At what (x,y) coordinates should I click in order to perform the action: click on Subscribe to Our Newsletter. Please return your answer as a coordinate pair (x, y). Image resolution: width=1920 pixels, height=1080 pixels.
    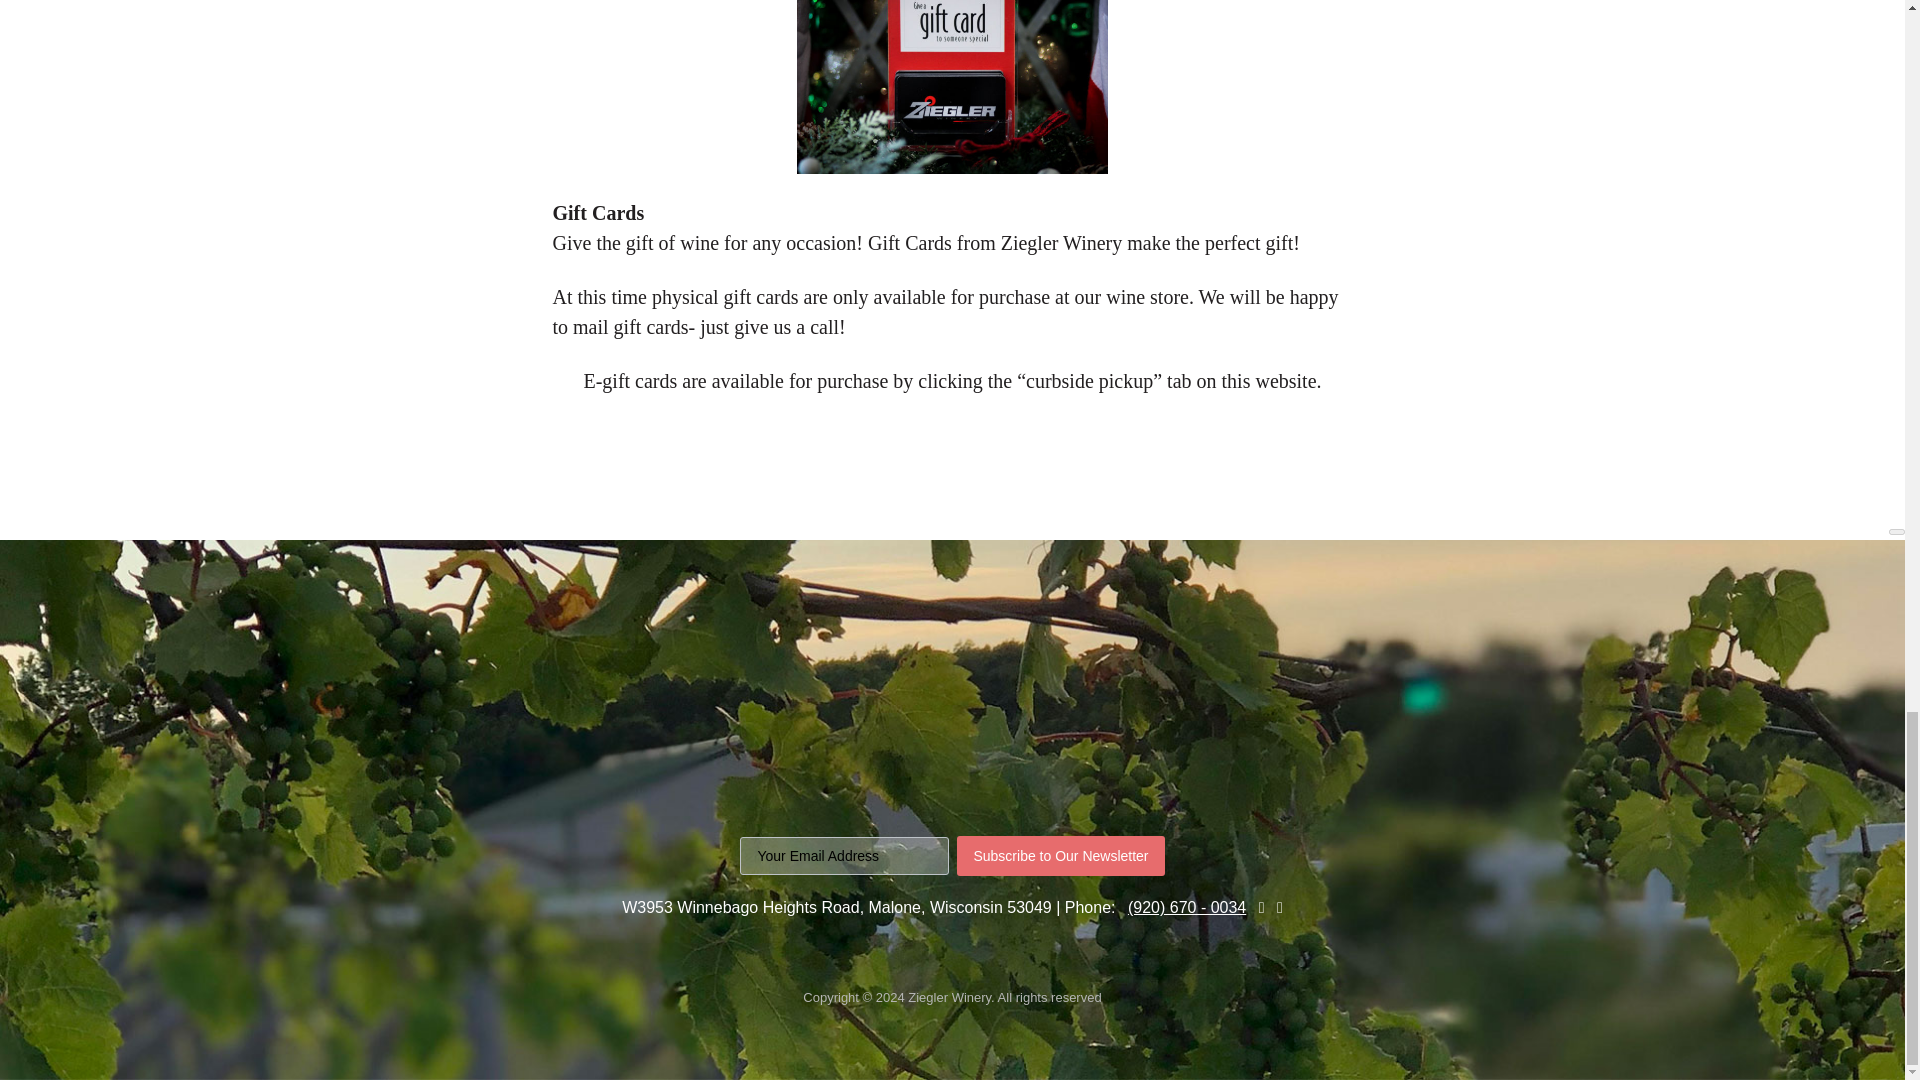
    Looking at the image, I should click on (1060, 855).